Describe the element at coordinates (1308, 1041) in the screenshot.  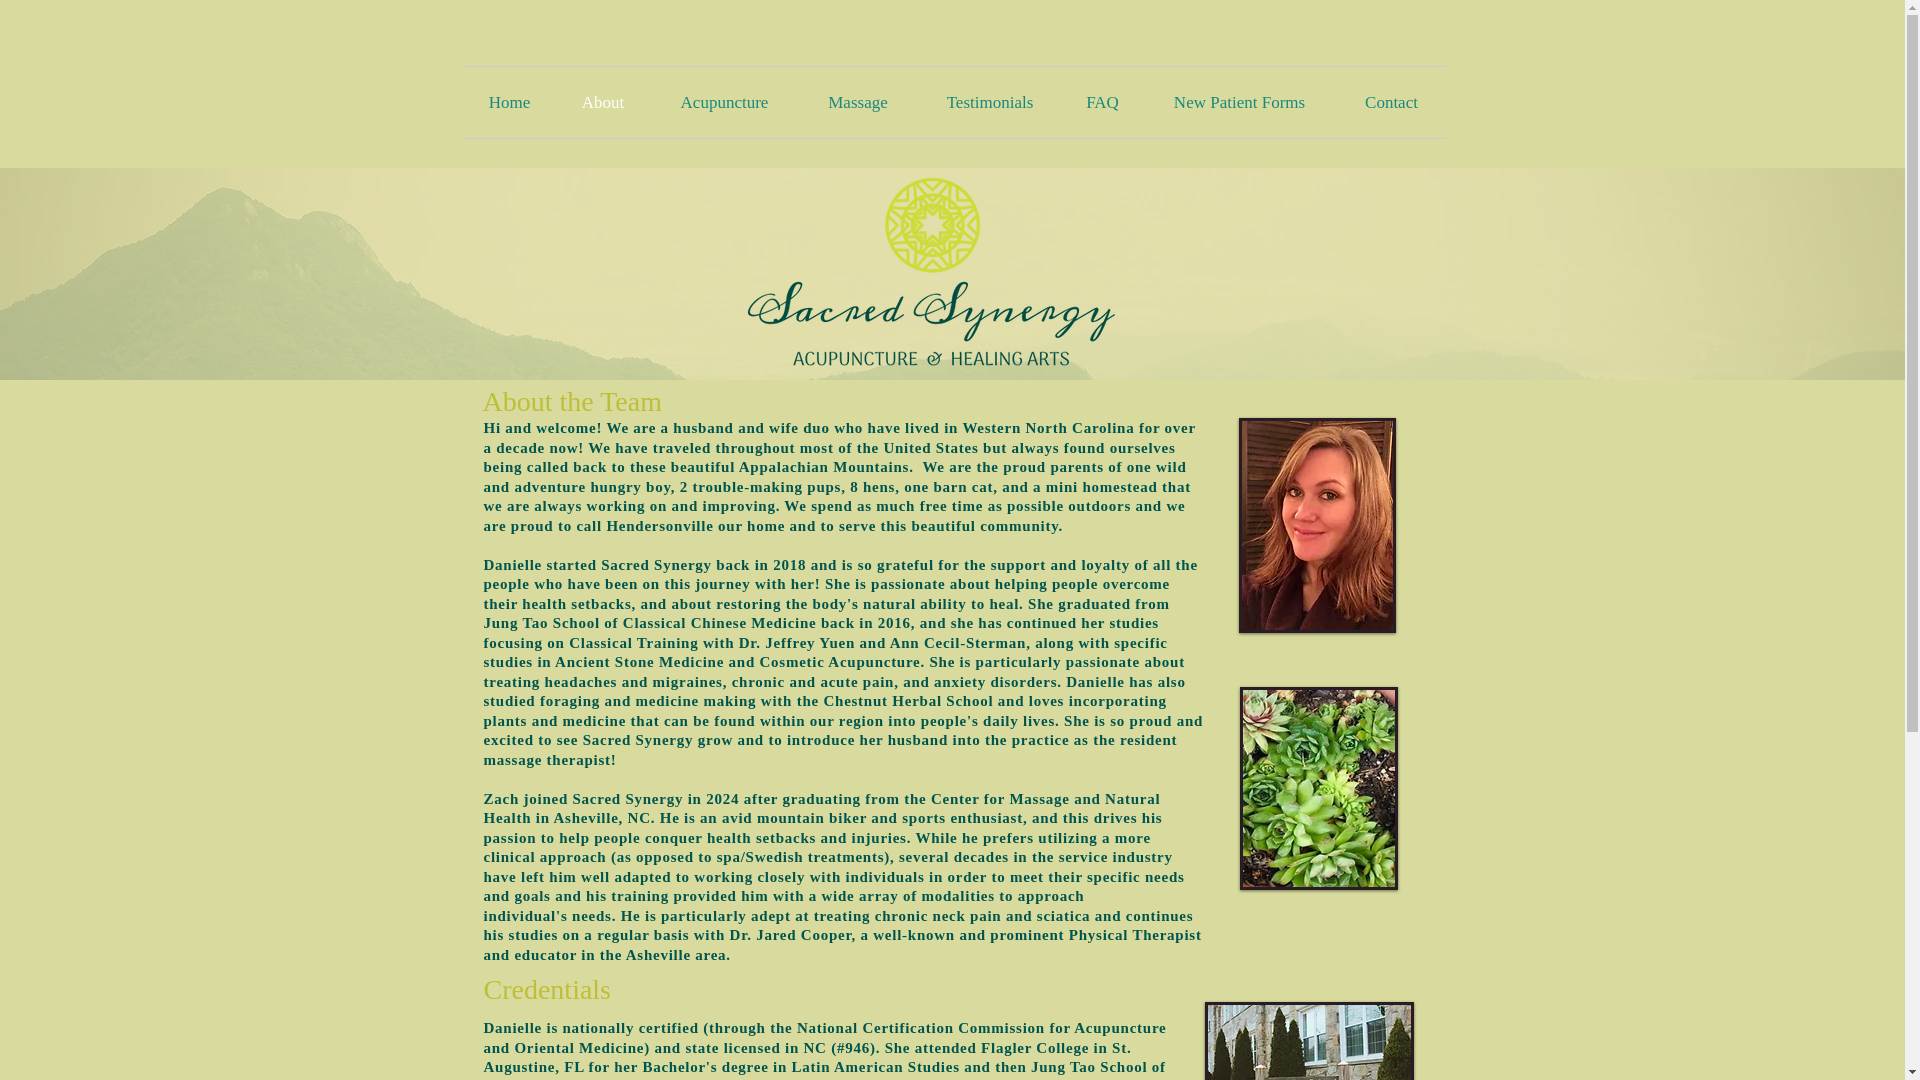
I see `Jung Tao Acupuncure School` at that location.